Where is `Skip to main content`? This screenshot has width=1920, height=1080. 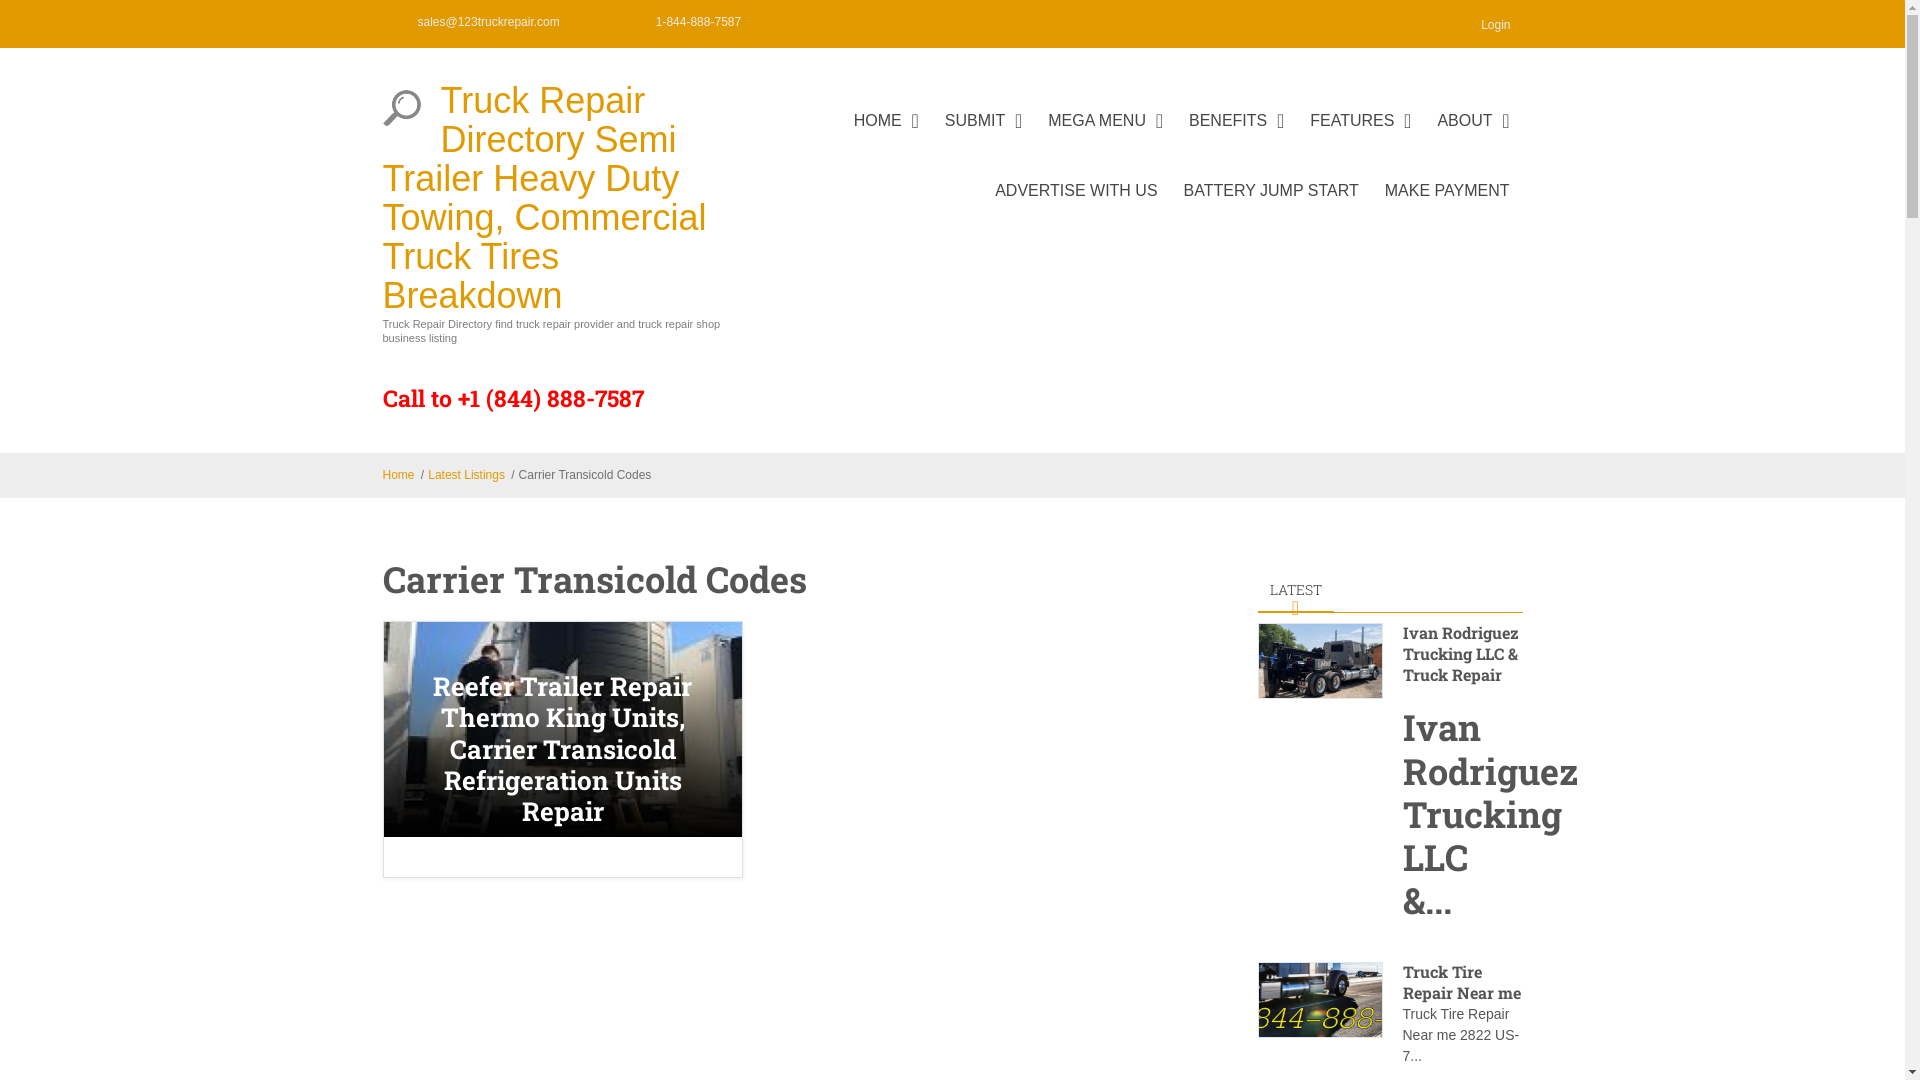 Skip to main content is located at coordinates (72, 0).